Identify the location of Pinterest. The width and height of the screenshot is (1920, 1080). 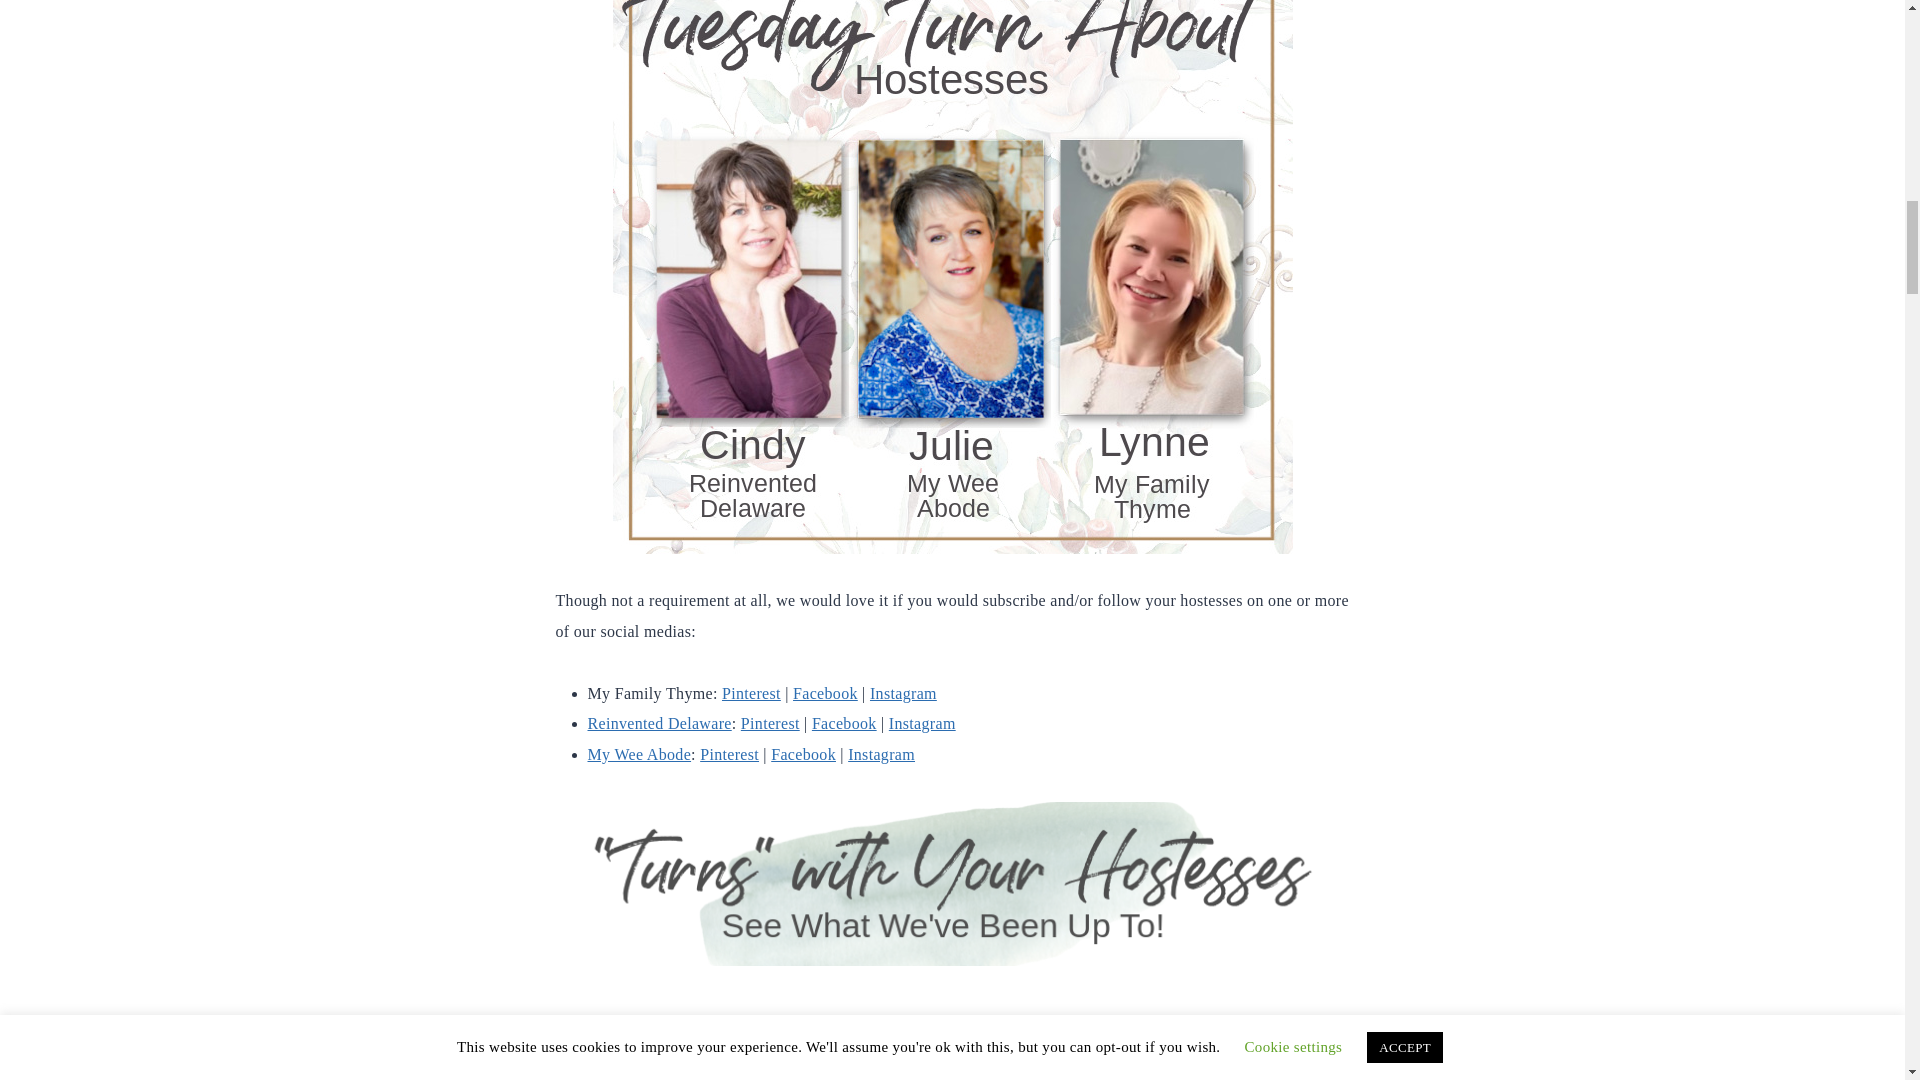
(770, 723).